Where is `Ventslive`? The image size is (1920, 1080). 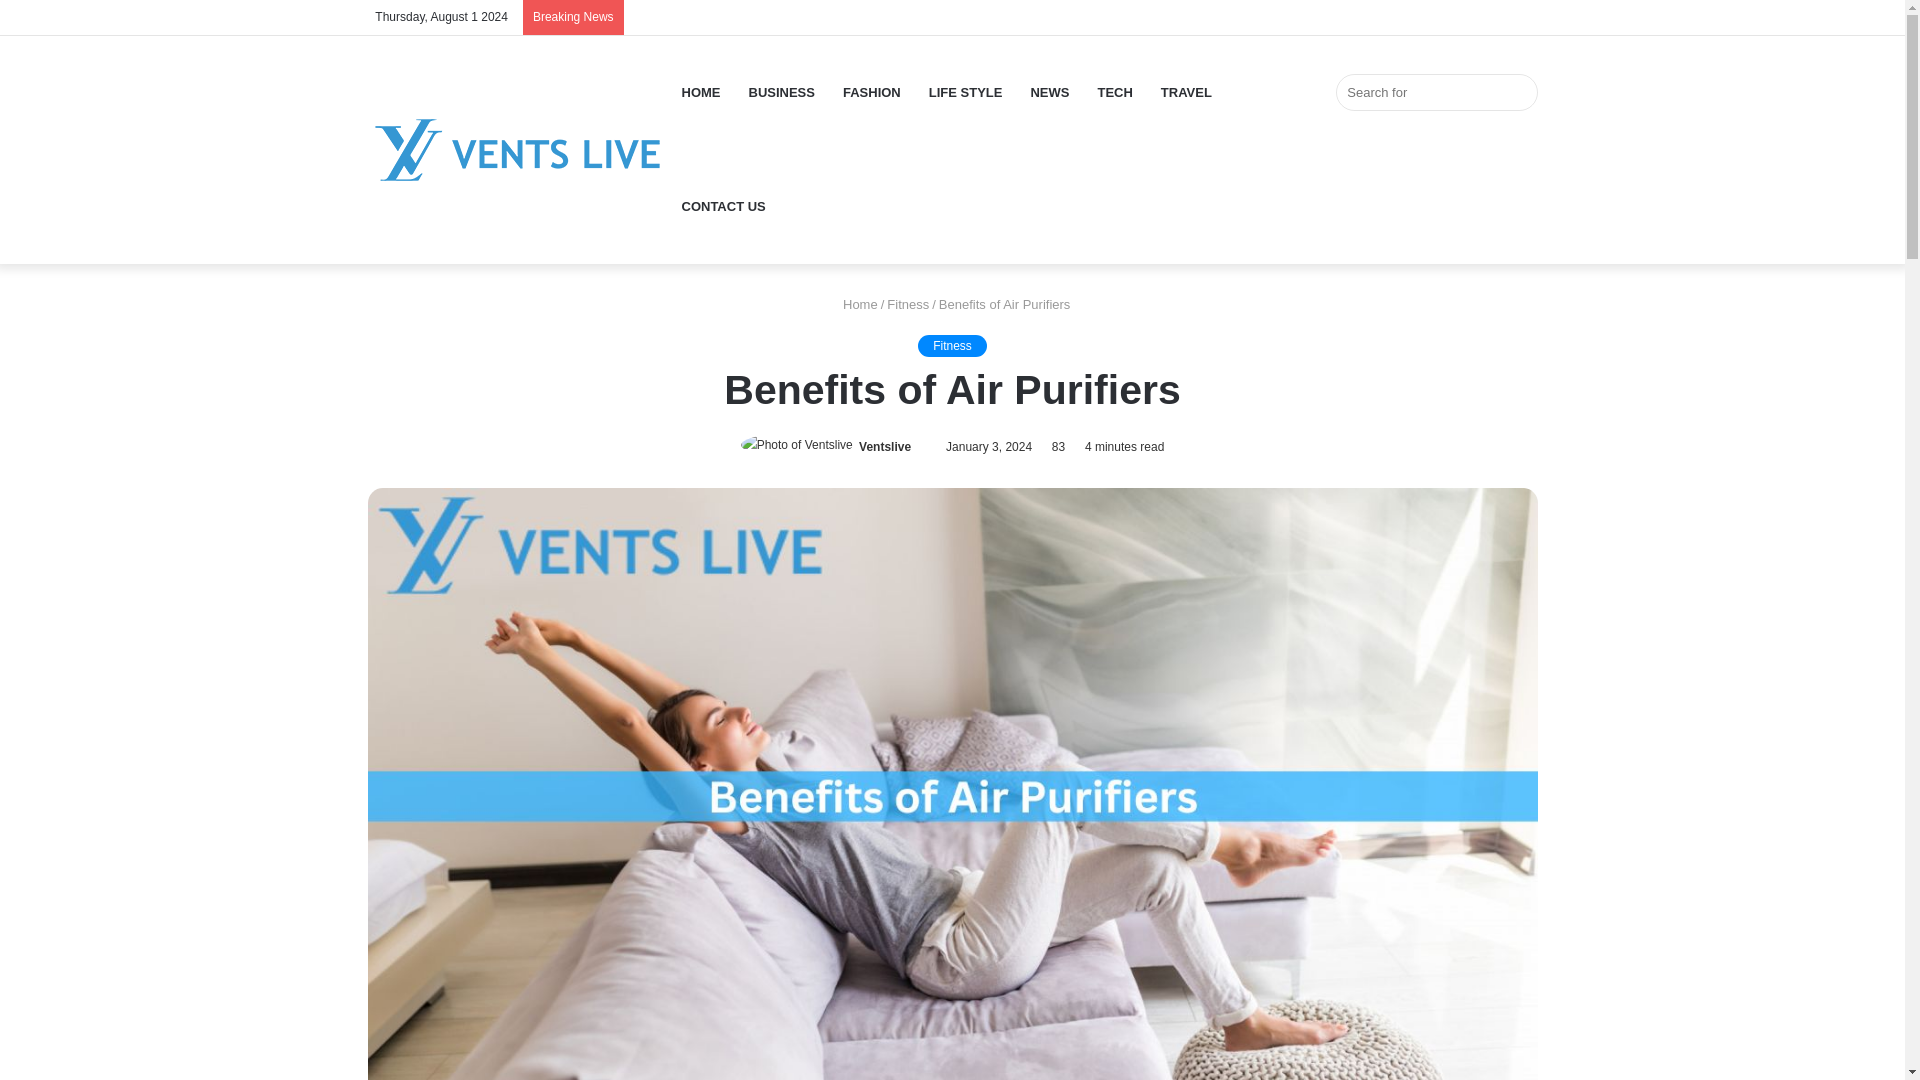
Ventslive is located at coordinates (518, 150).